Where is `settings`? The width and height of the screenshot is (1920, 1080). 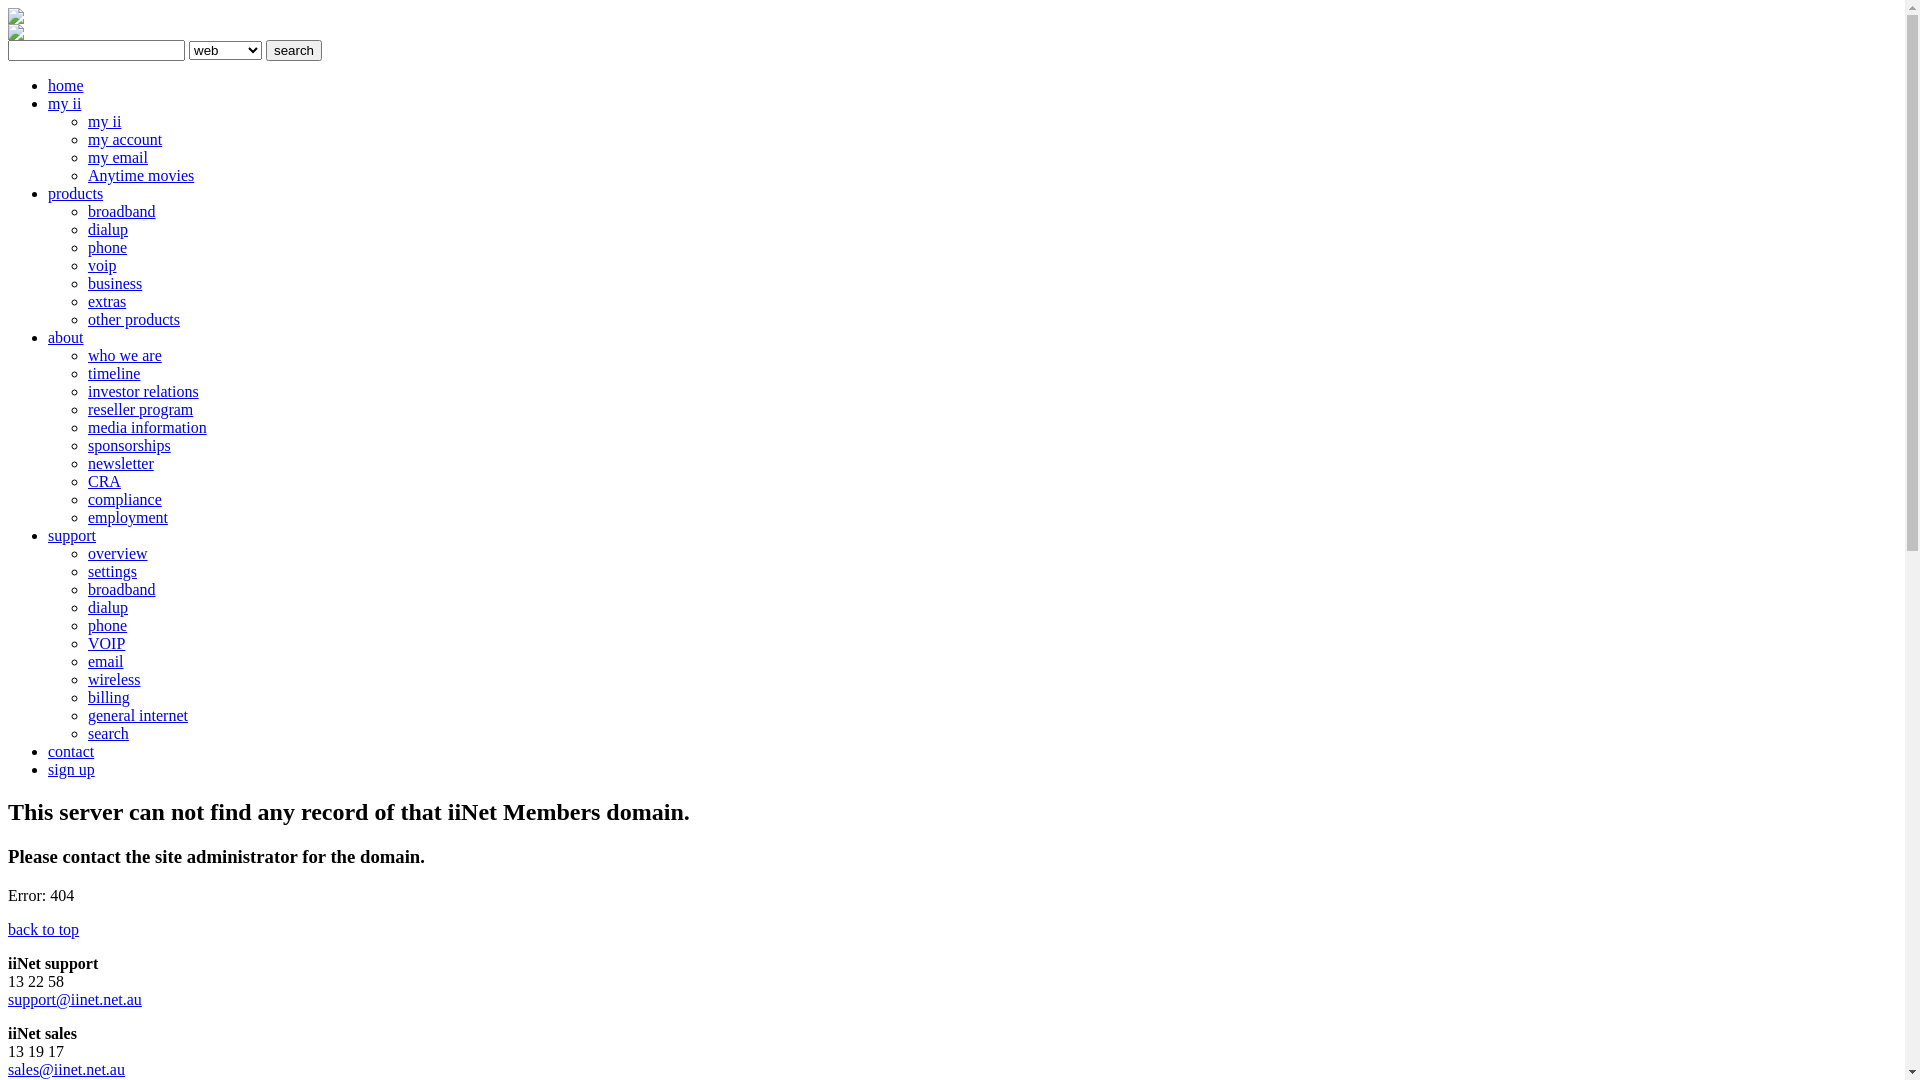
settings is located at coordinates (112, 572).